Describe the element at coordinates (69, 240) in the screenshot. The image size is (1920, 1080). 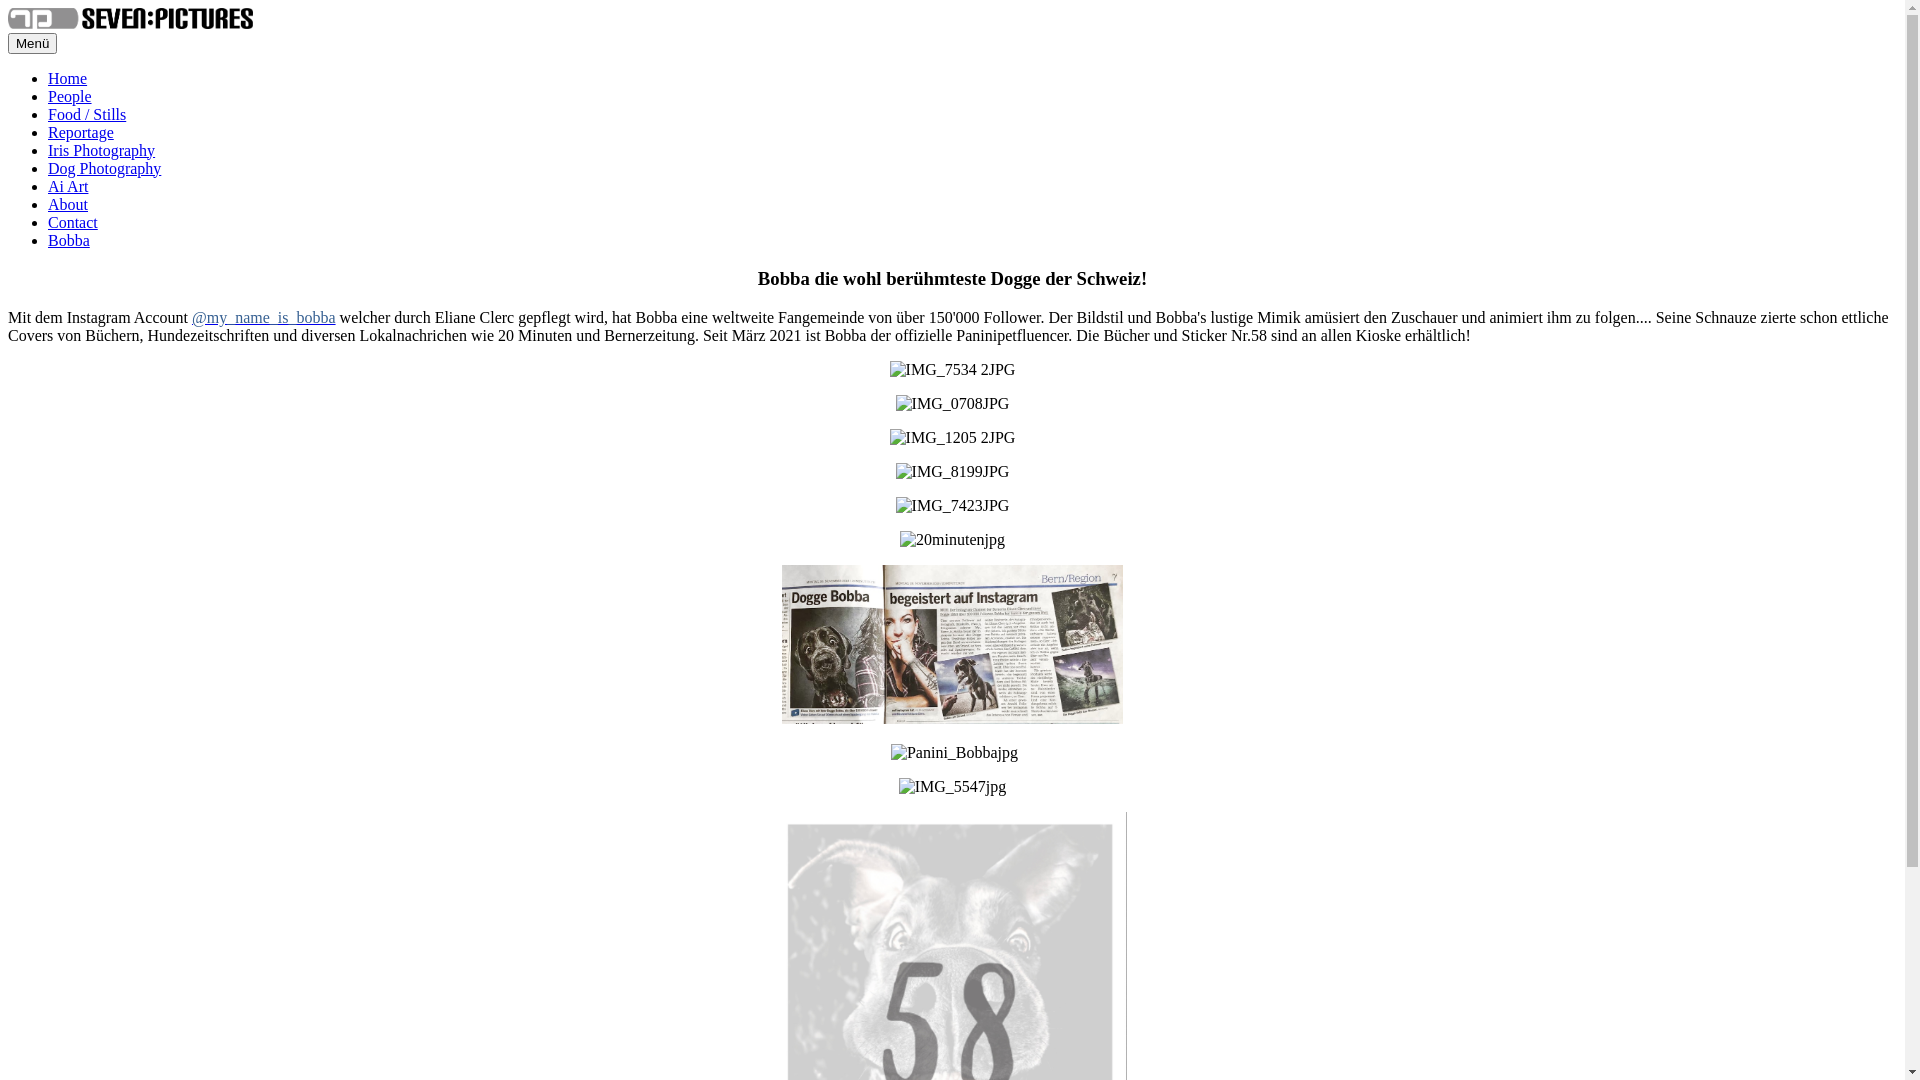
I see `Bobba` at that location.